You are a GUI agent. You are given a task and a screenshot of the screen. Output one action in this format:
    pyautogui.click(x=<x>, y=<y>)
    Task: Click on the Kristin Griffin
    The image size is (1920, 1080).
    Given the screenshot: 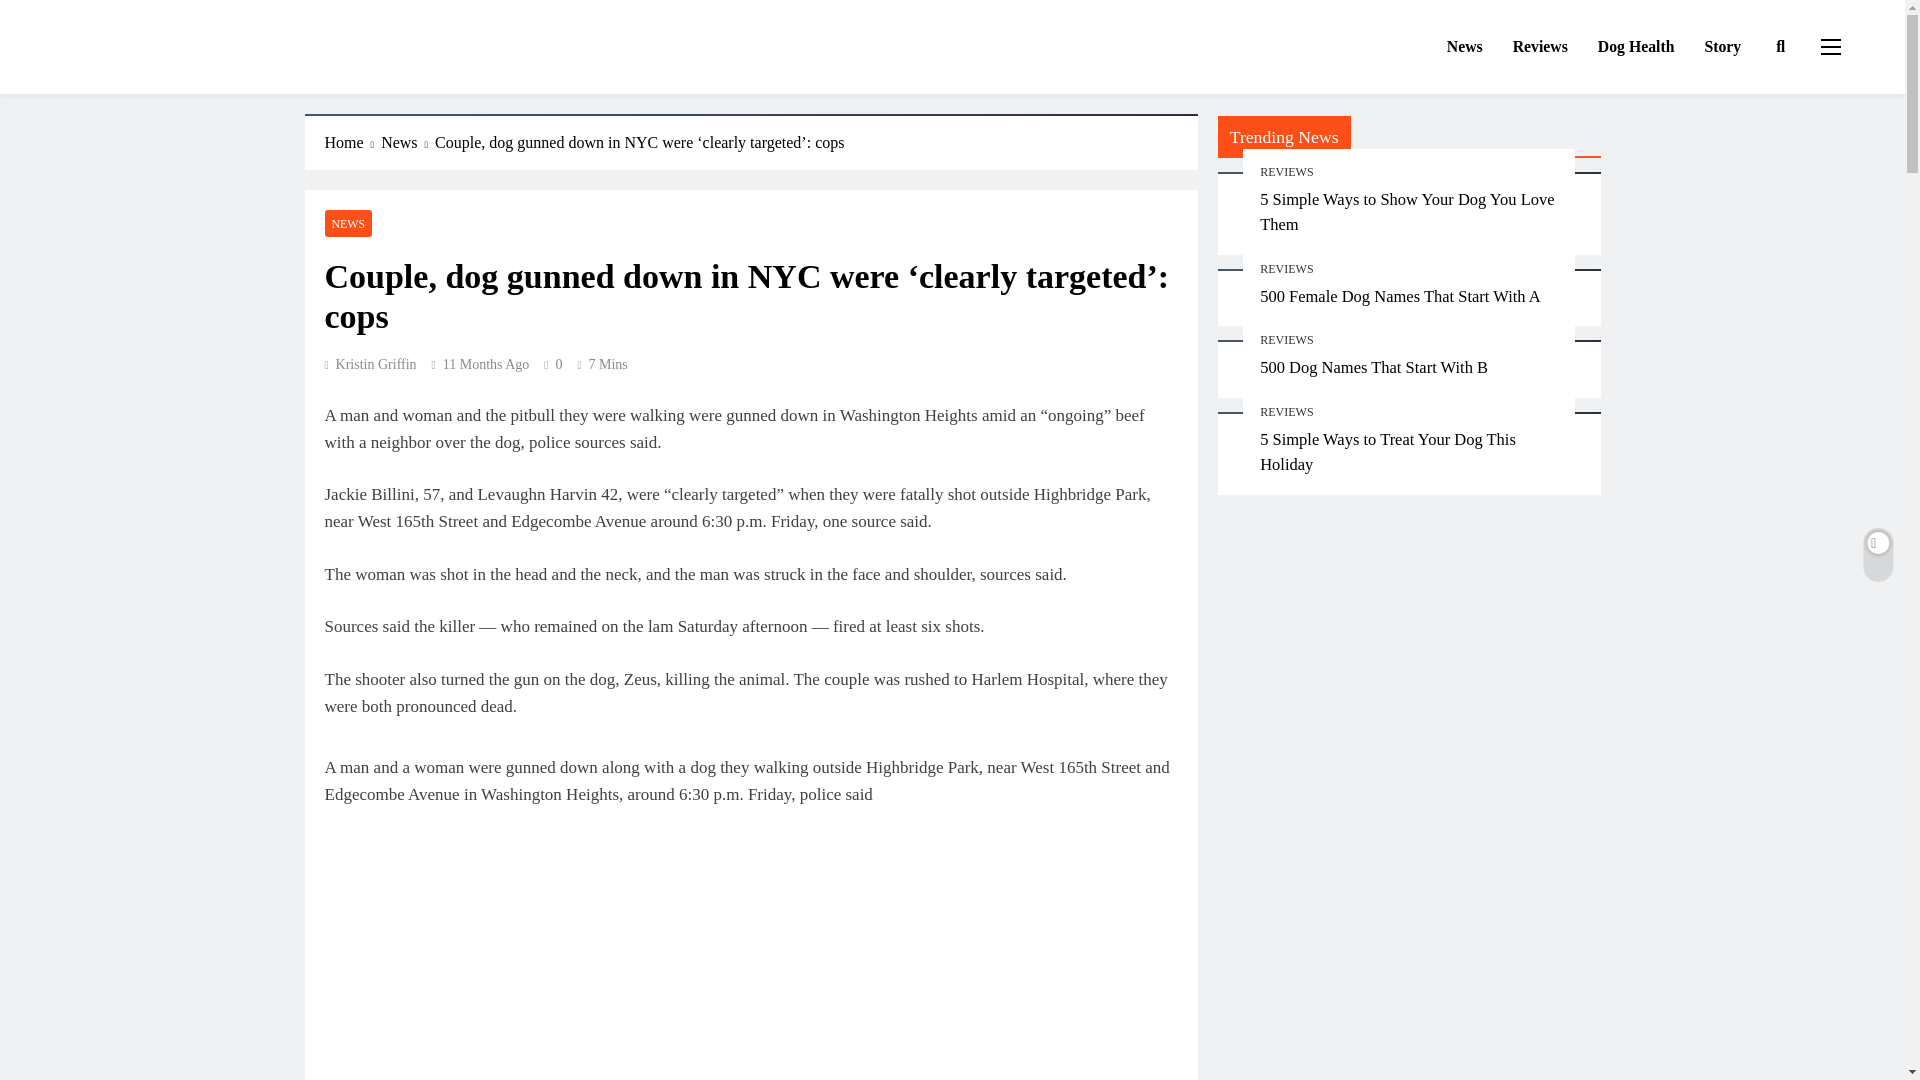 What is the action you would take?
    pyautogui.click(x=370, y=364)
    